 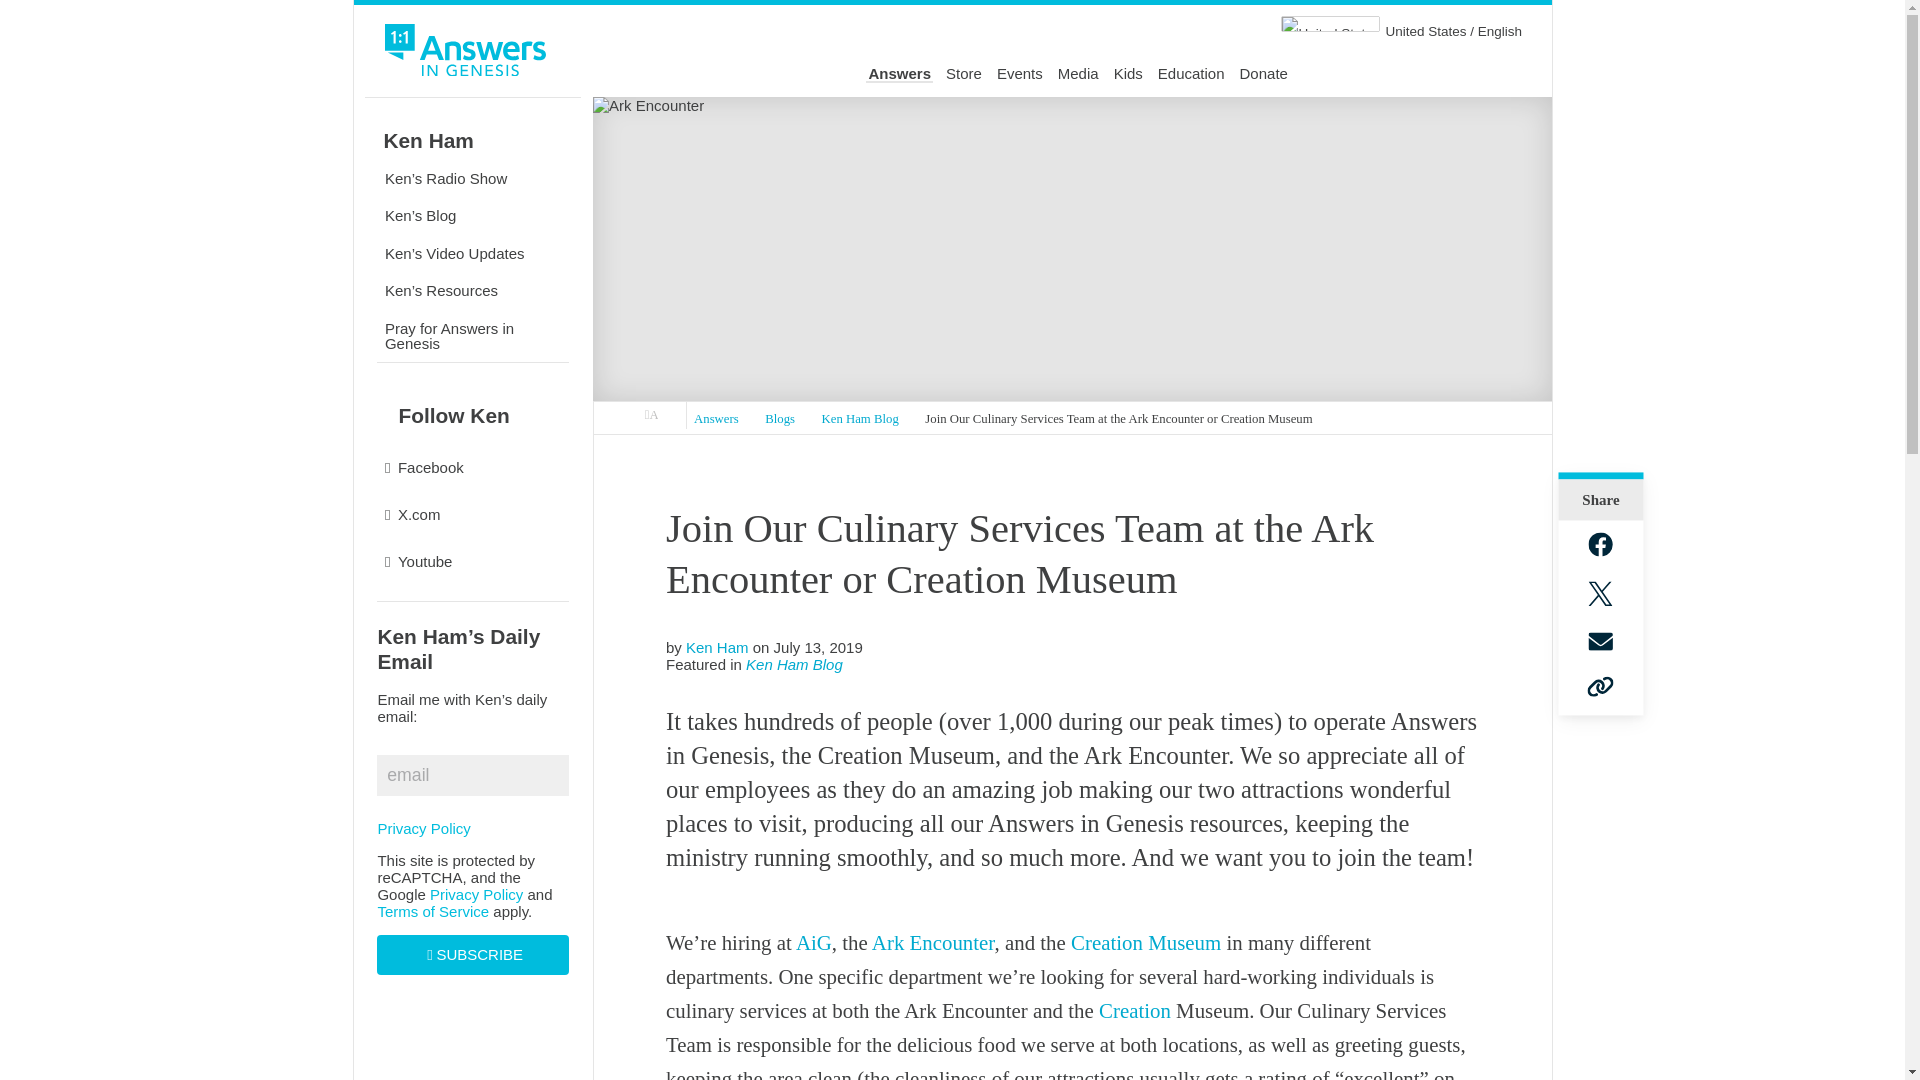 I want to click on Answers, so click(x=716, y=420).